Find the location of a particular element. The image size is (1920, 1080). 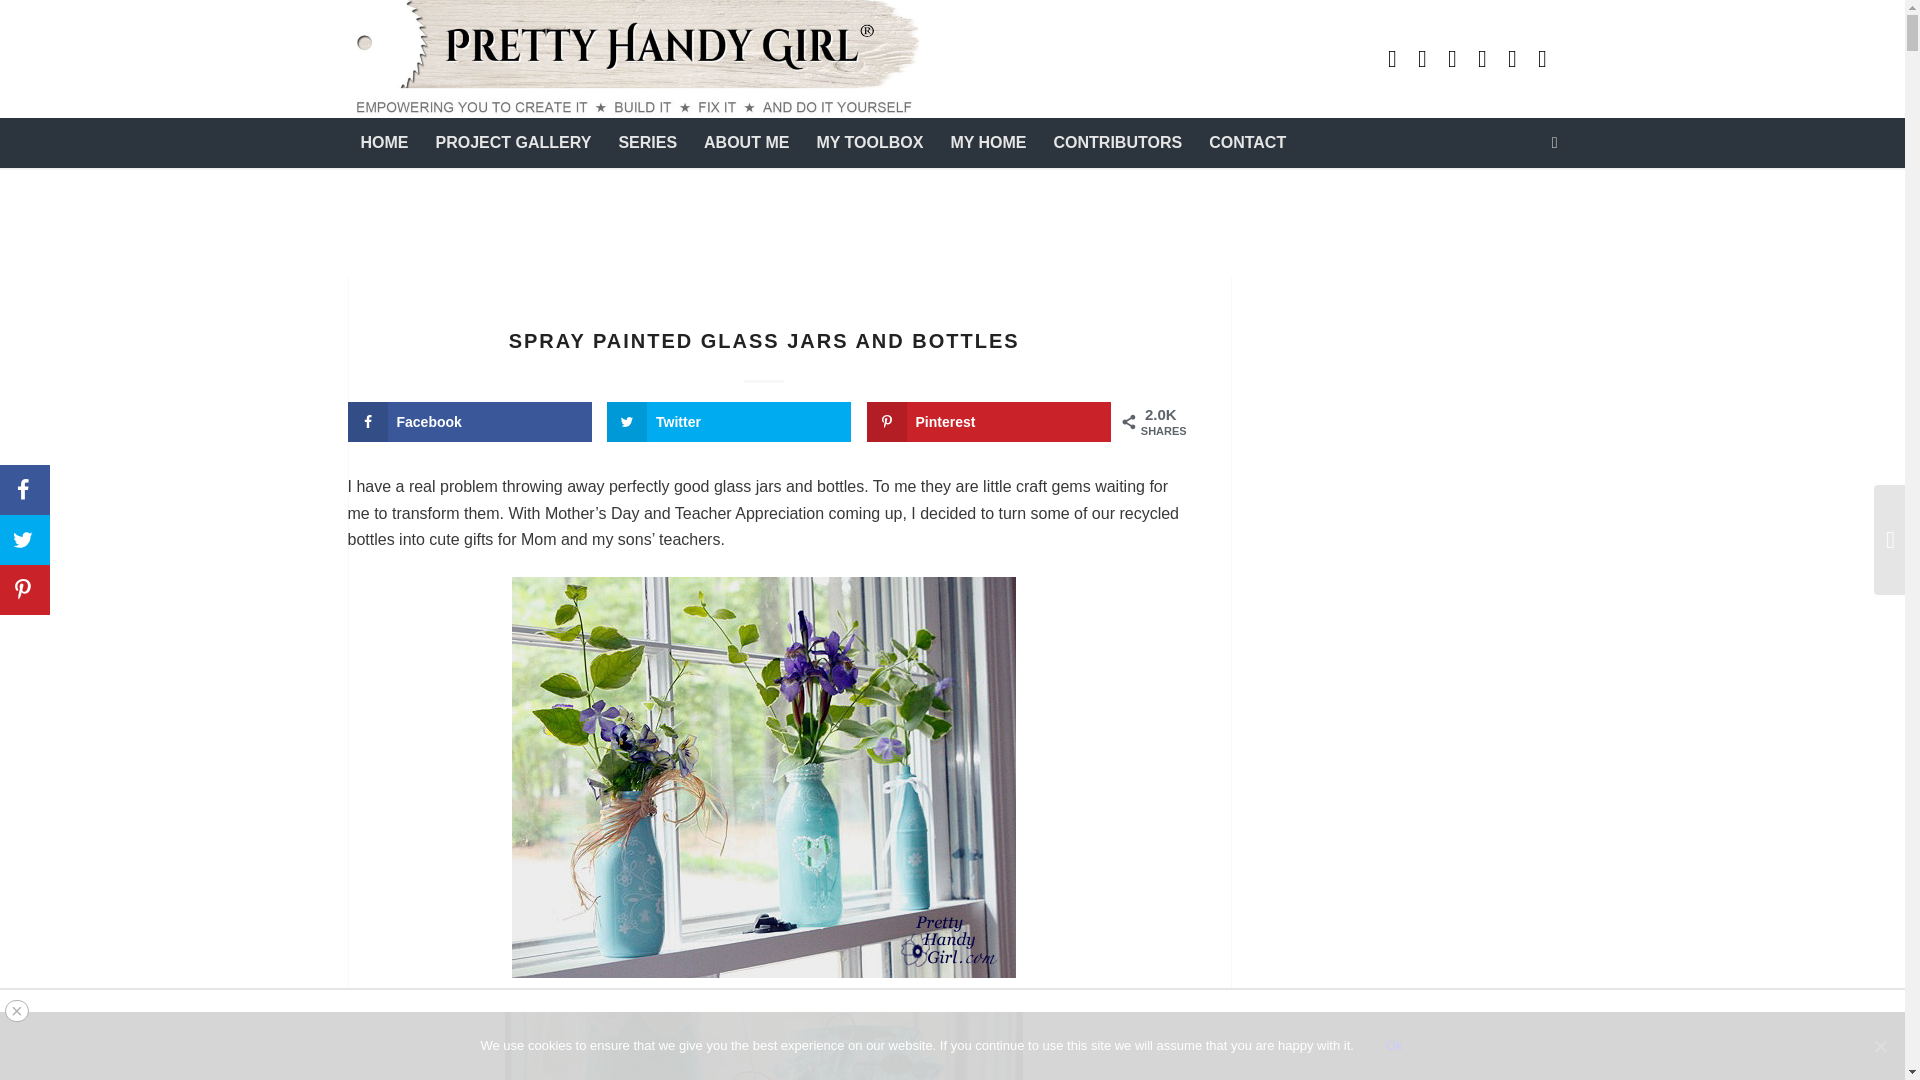

CONTACT is located at coordinates (1246, 142).